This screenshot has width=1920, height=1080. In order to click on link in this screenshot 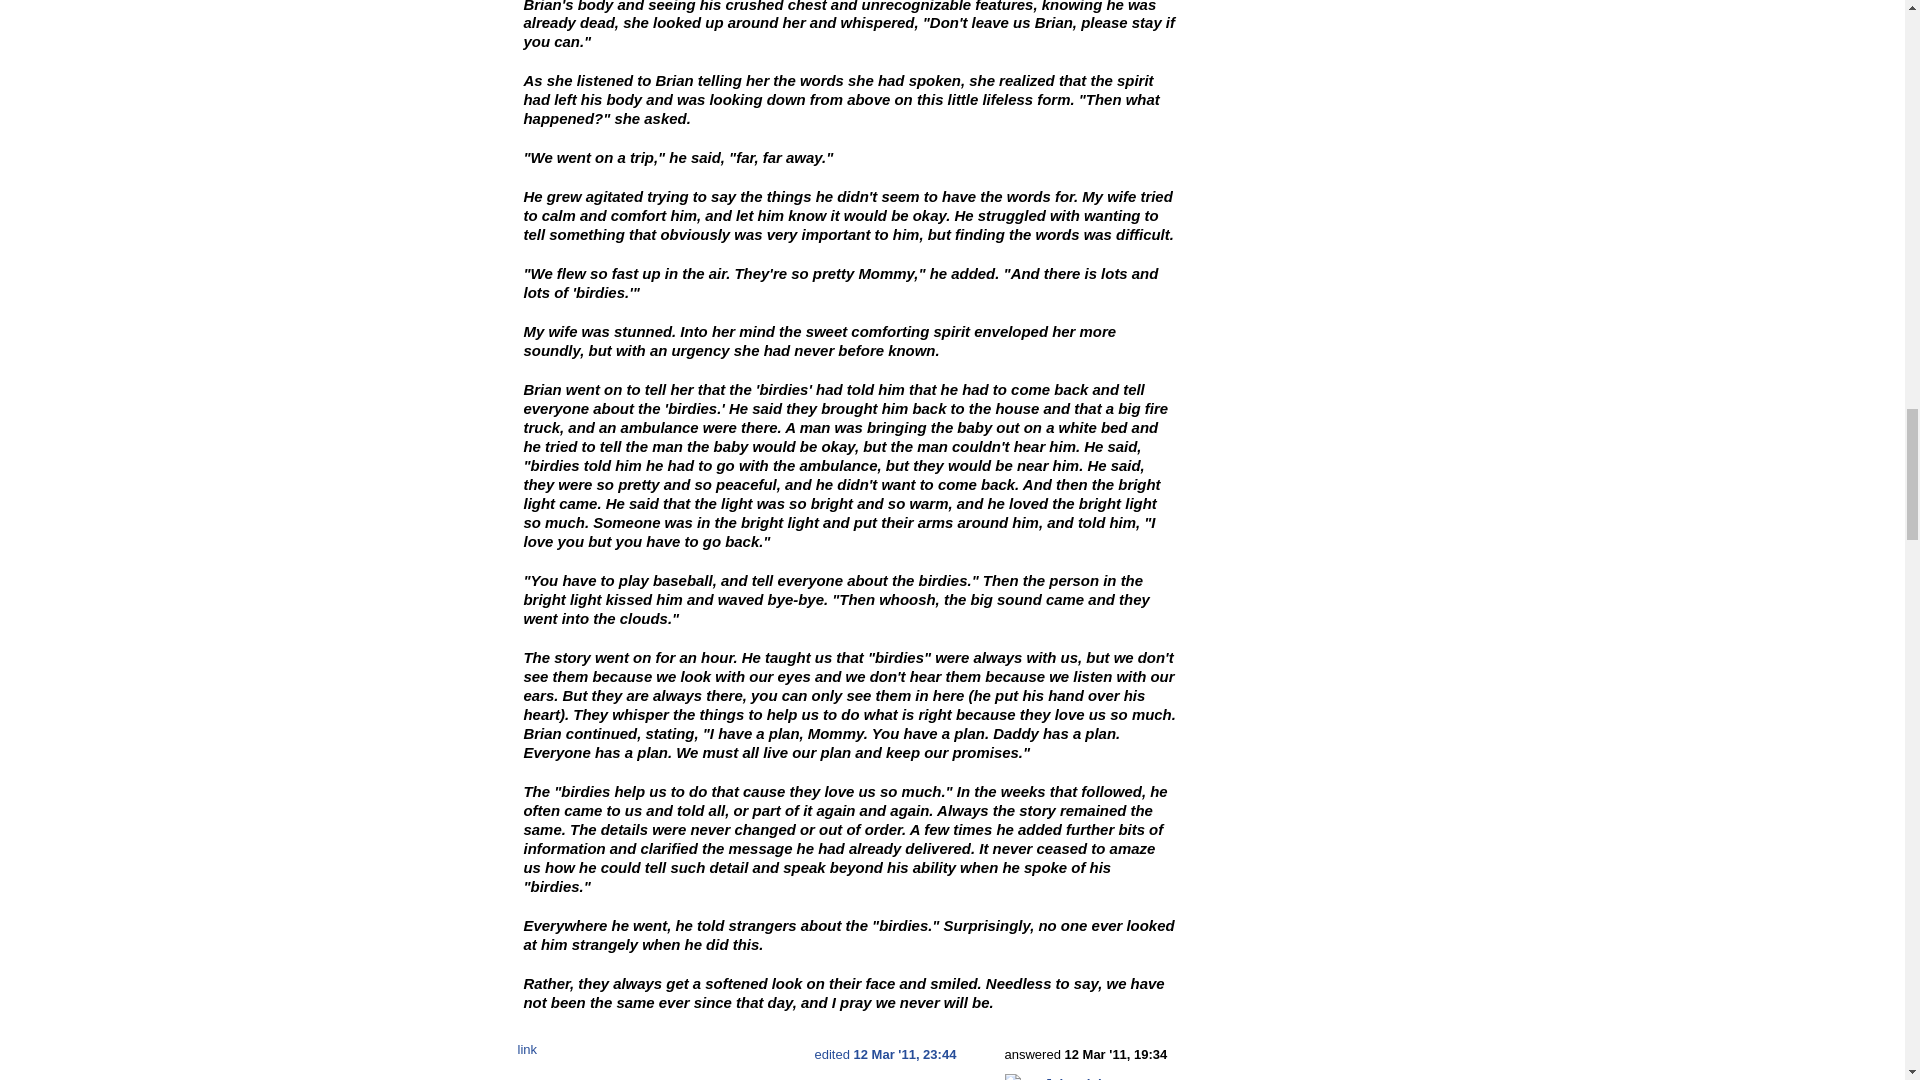, I will do `click(528, 1050)`.